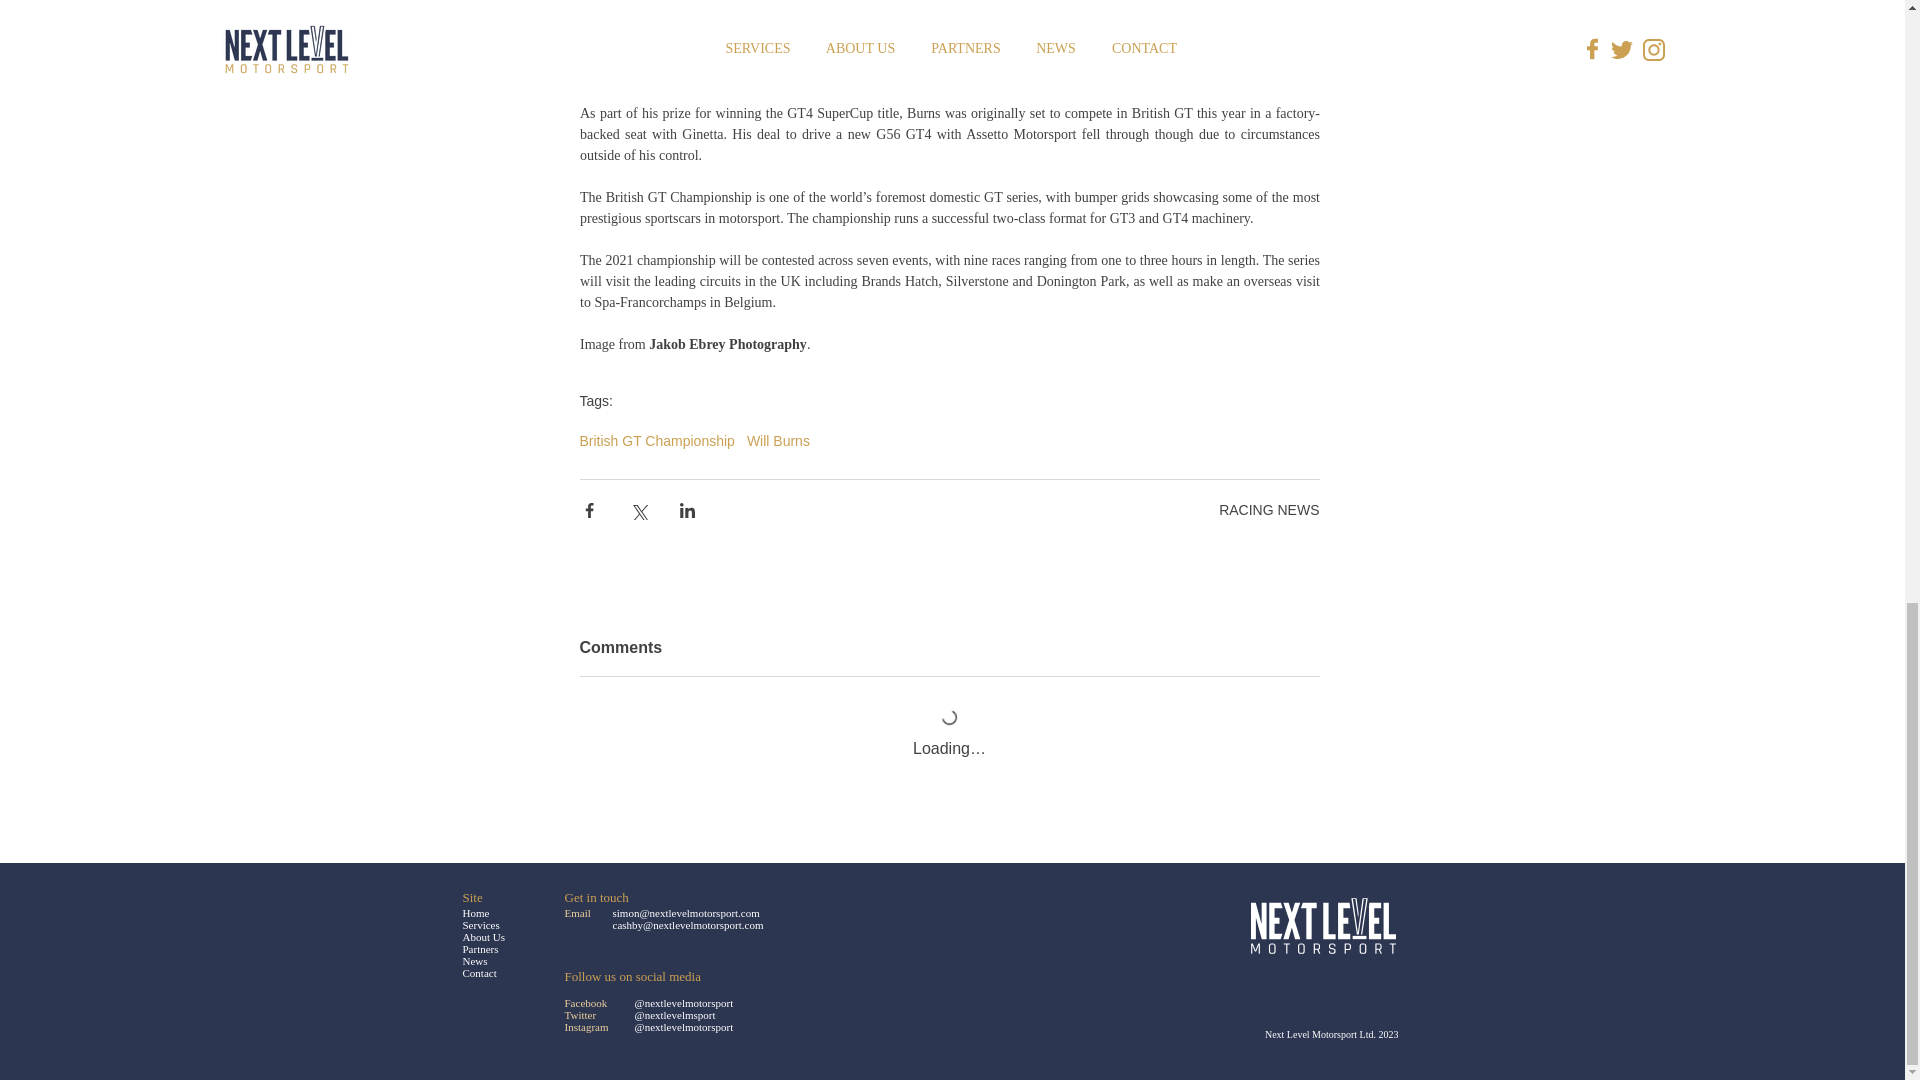 This screenshot has height=1080, width=1920. What do you see at coordinates (480, 948) in the screenshot?
I see `Partners` at bounding box center [480, 948].